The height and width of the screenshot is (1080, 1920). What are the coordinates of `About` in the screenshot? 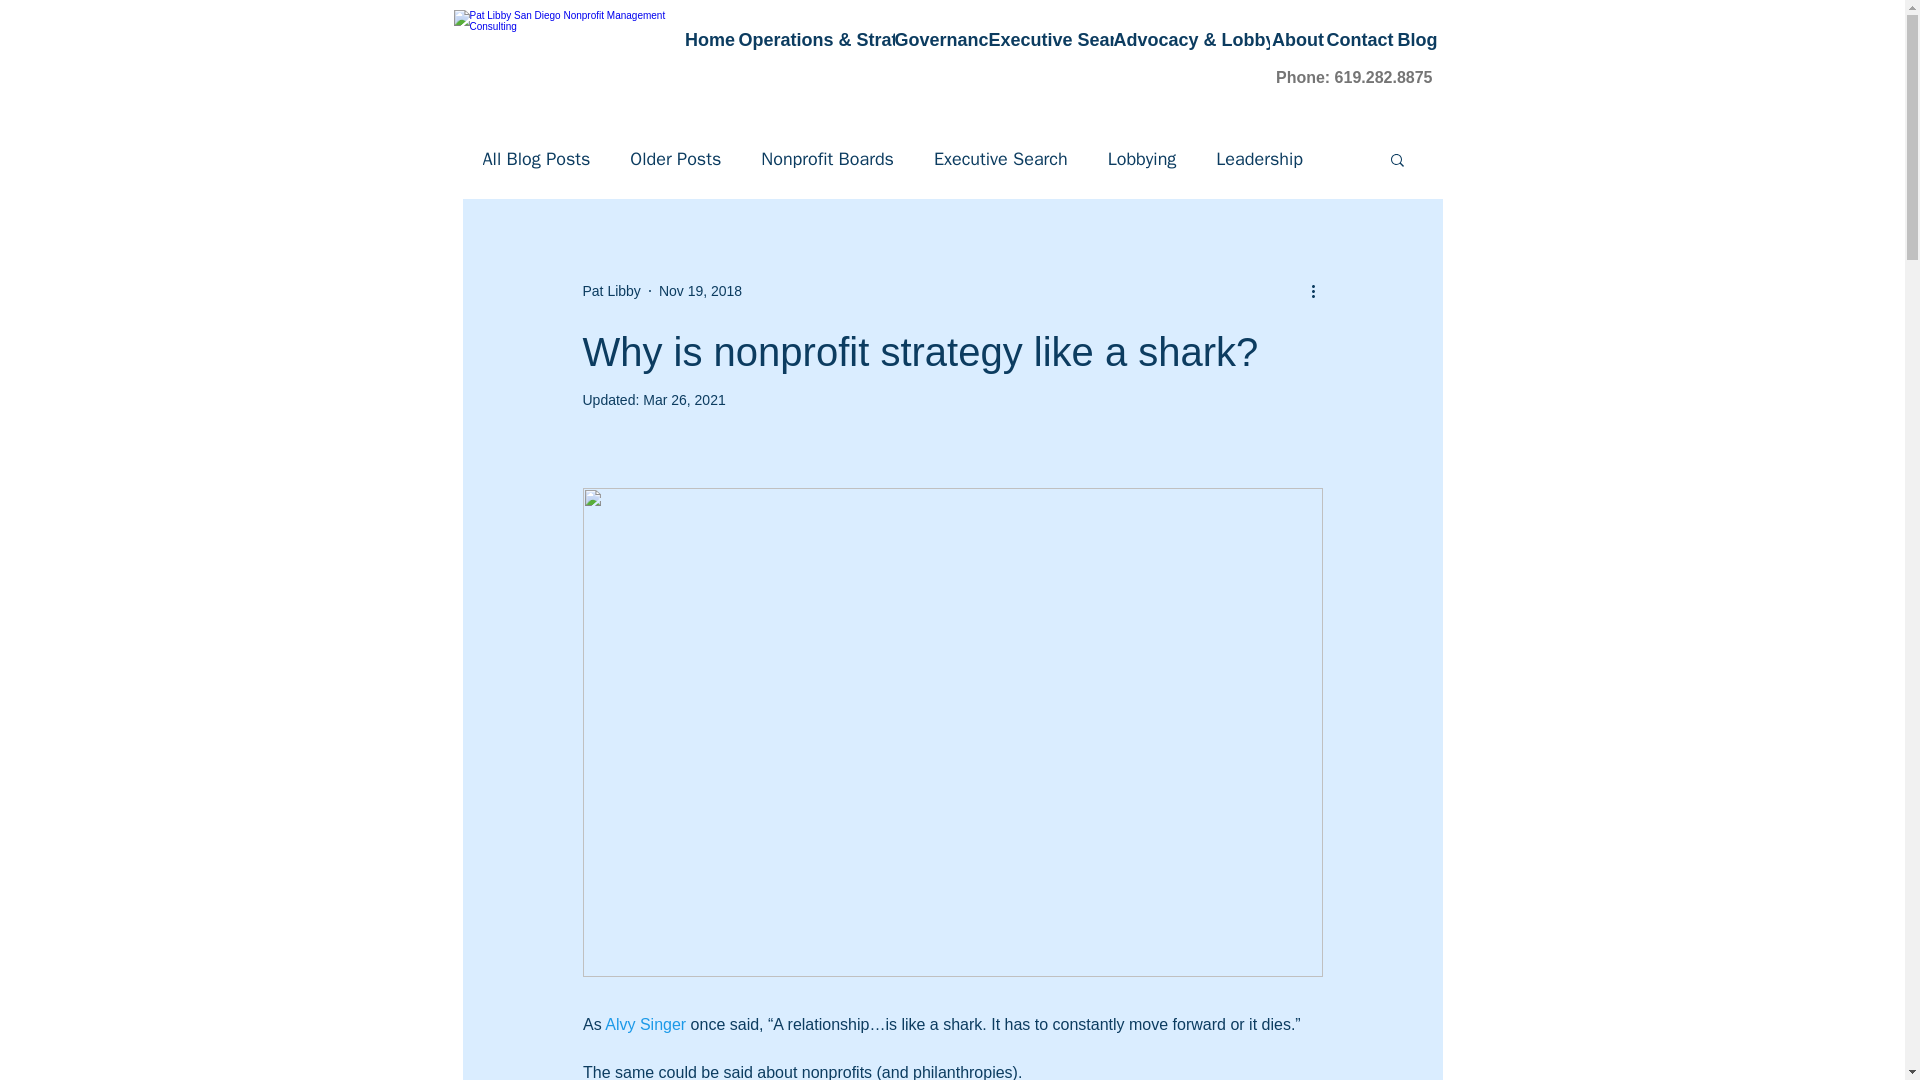 It's located at (1298, 40).